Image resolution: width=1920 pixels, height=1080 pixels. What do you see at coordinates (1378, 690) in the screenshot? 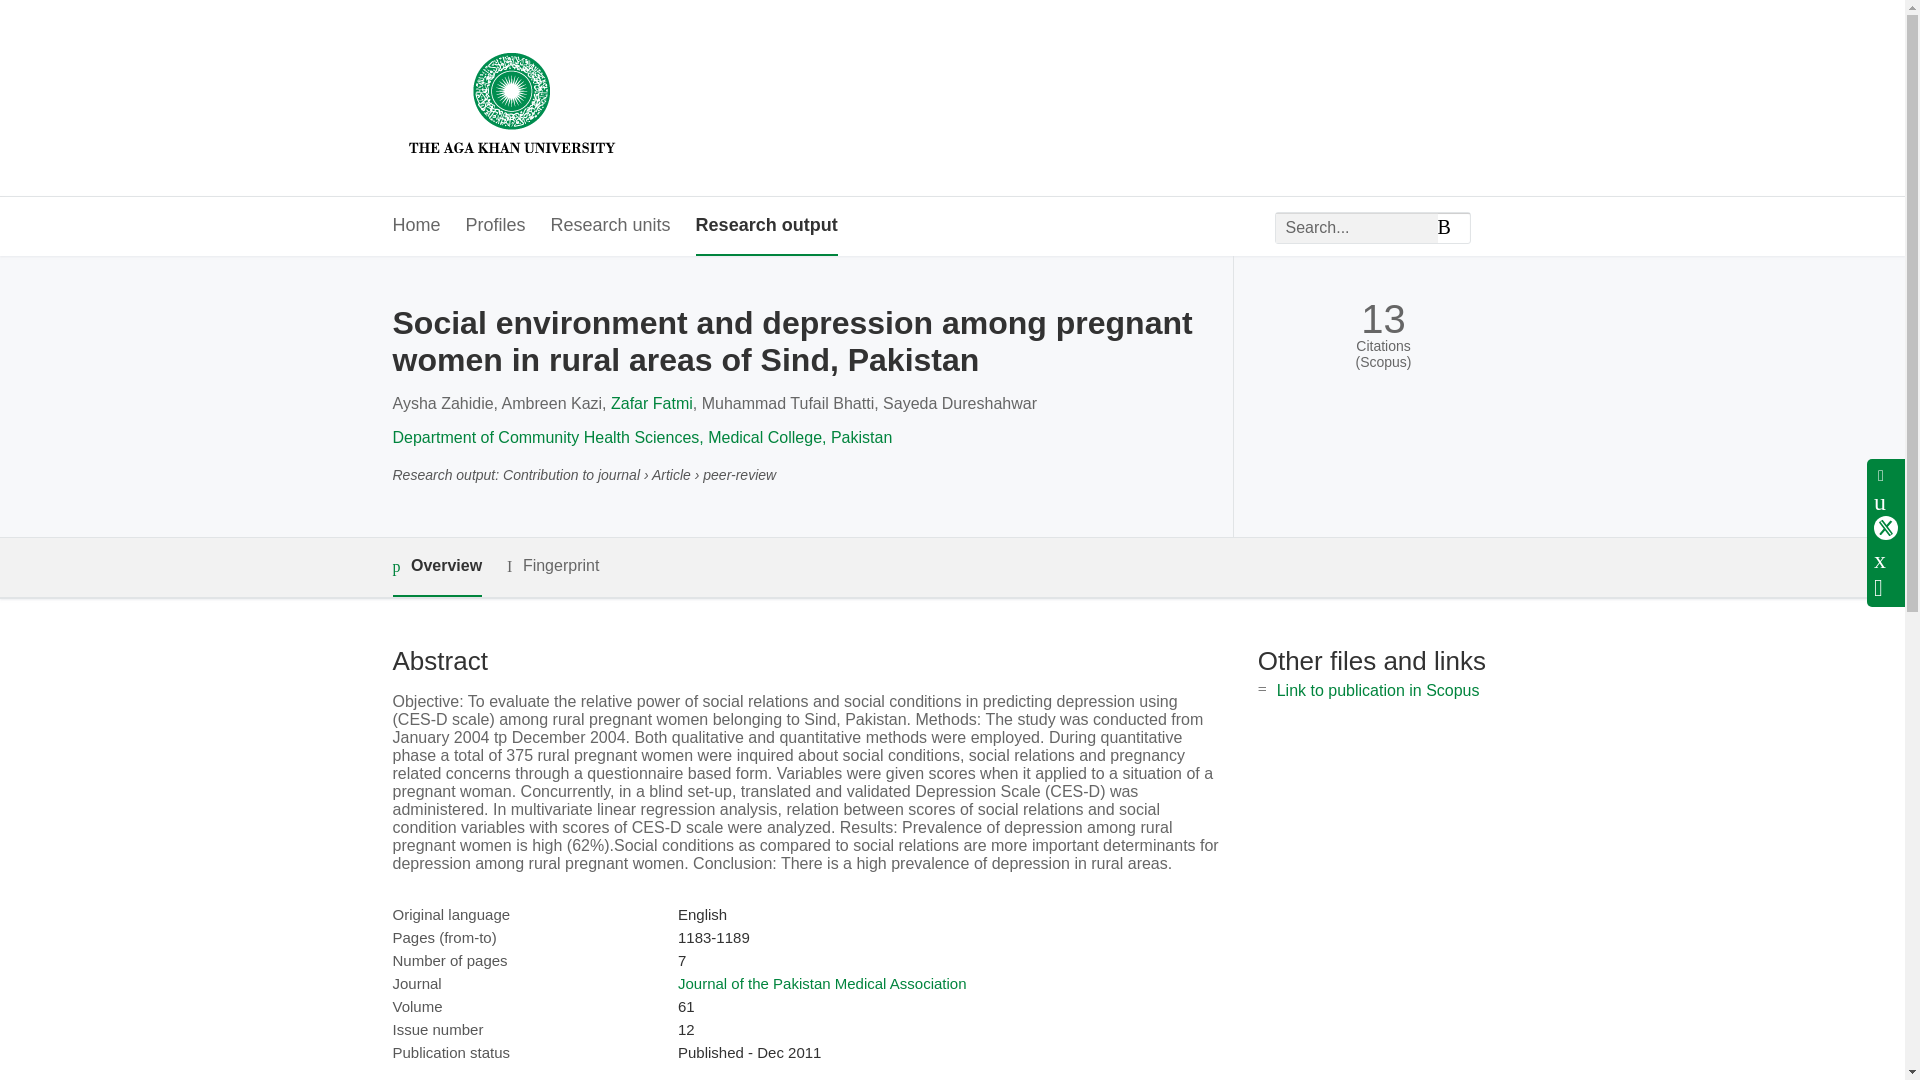
I see `Link to publication in Scopus` at bounding box center [1378, 690].